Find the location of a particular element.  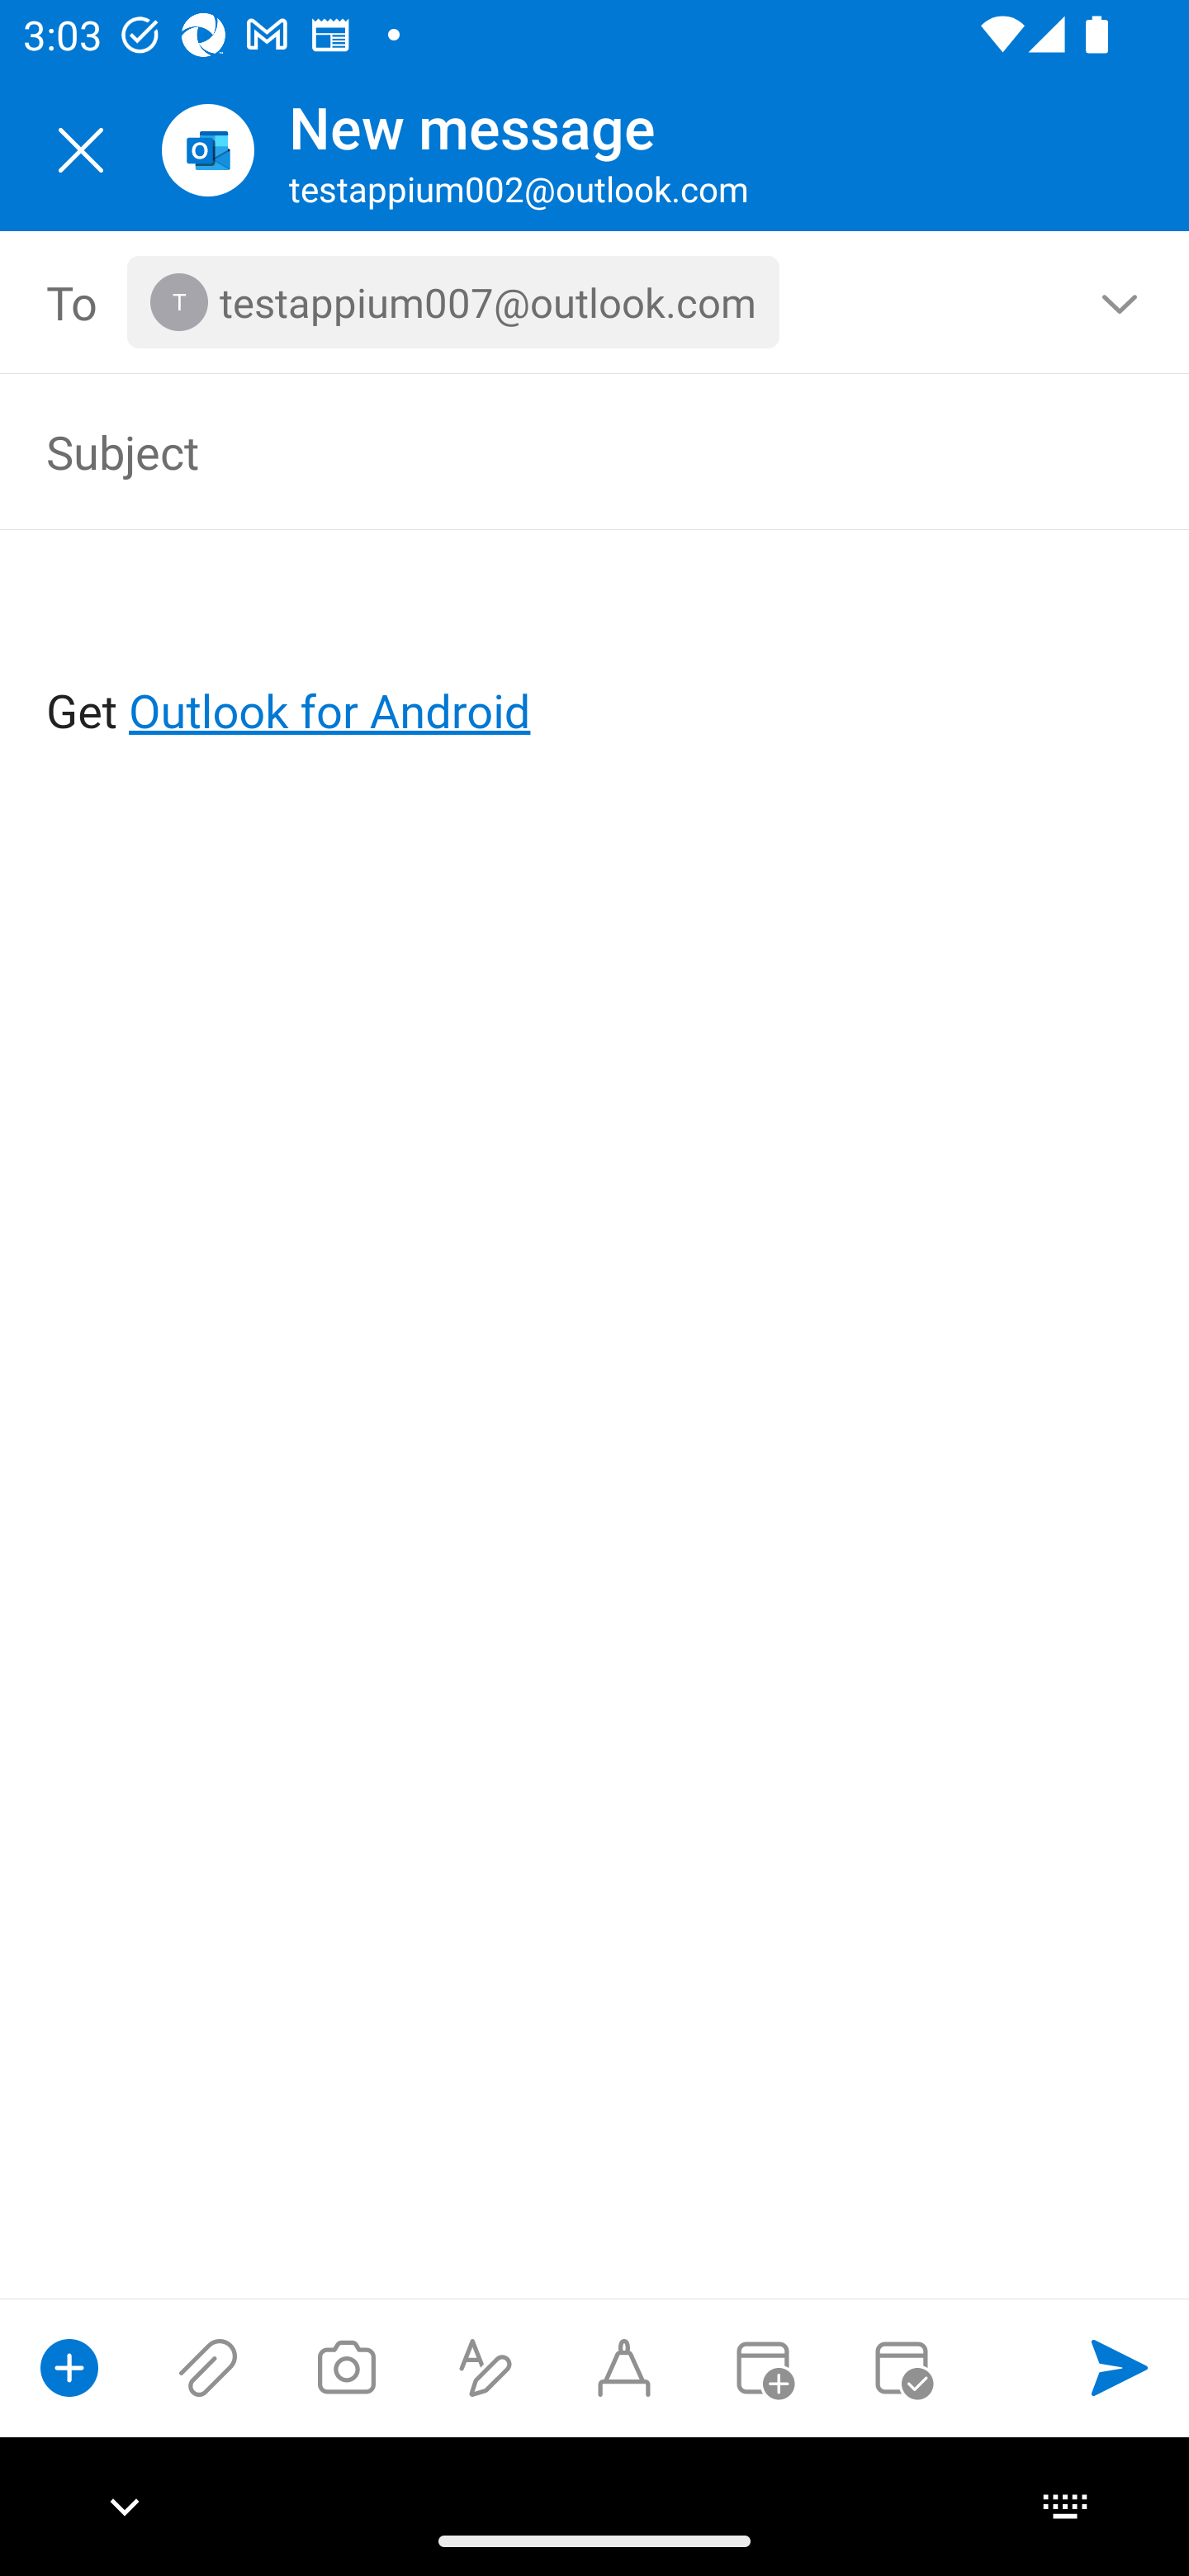

Send availability is located at coordinates (902, 2367).